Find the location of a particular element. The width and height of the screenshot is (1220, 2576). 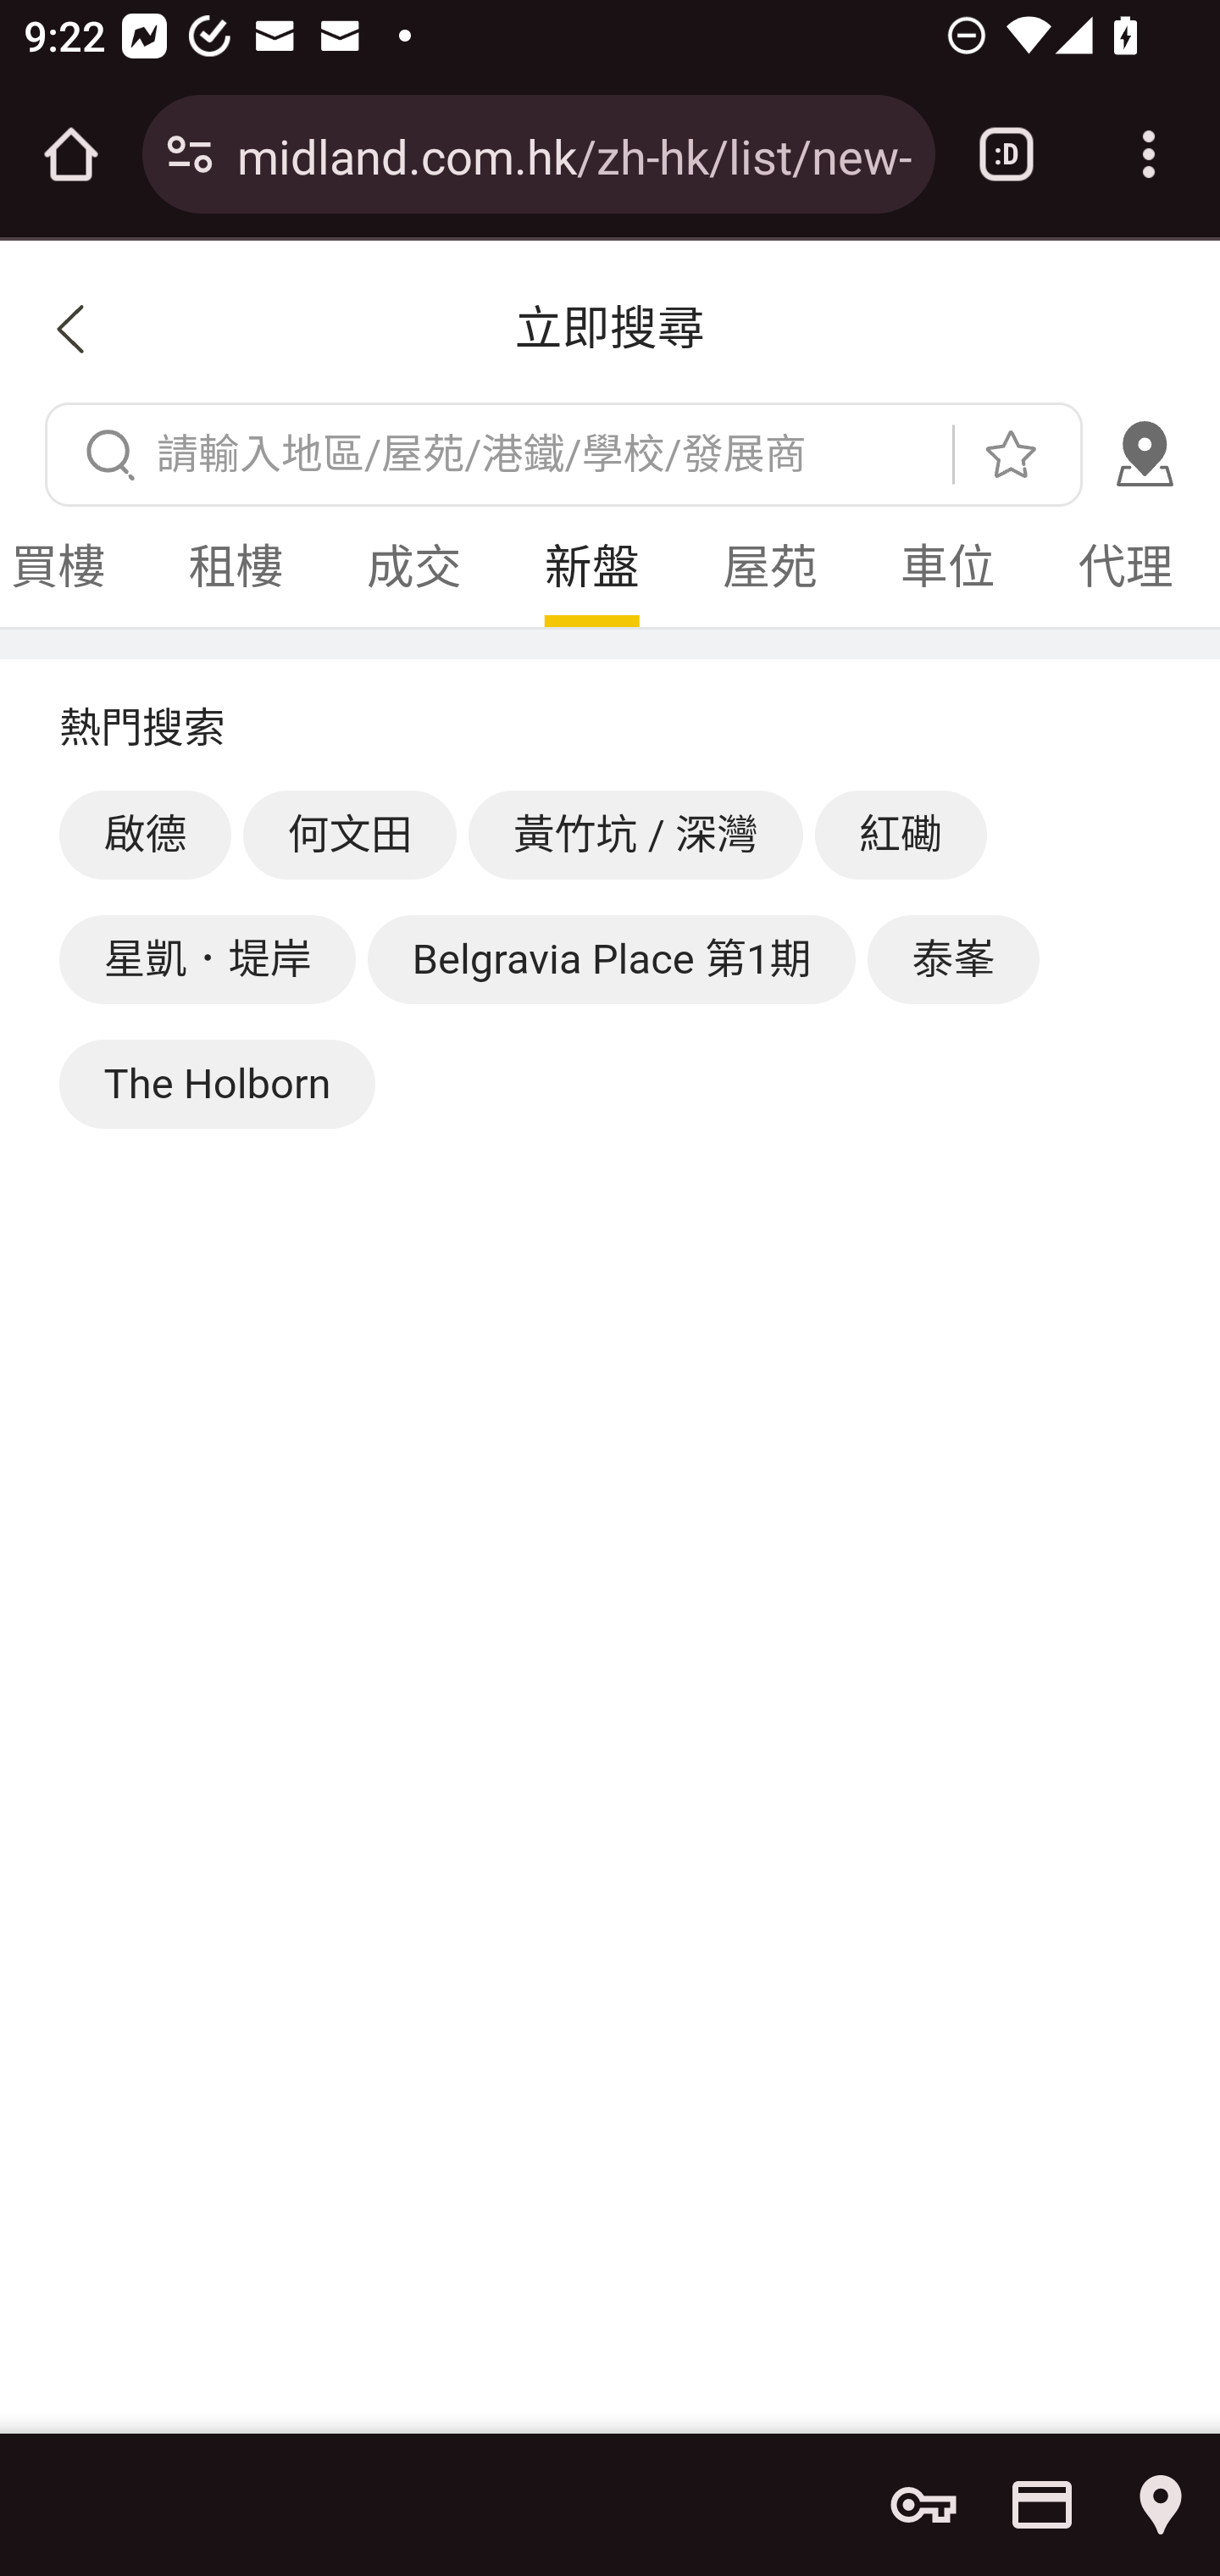

Customize and control Google Chrome is located at coordinates (1149, 154).